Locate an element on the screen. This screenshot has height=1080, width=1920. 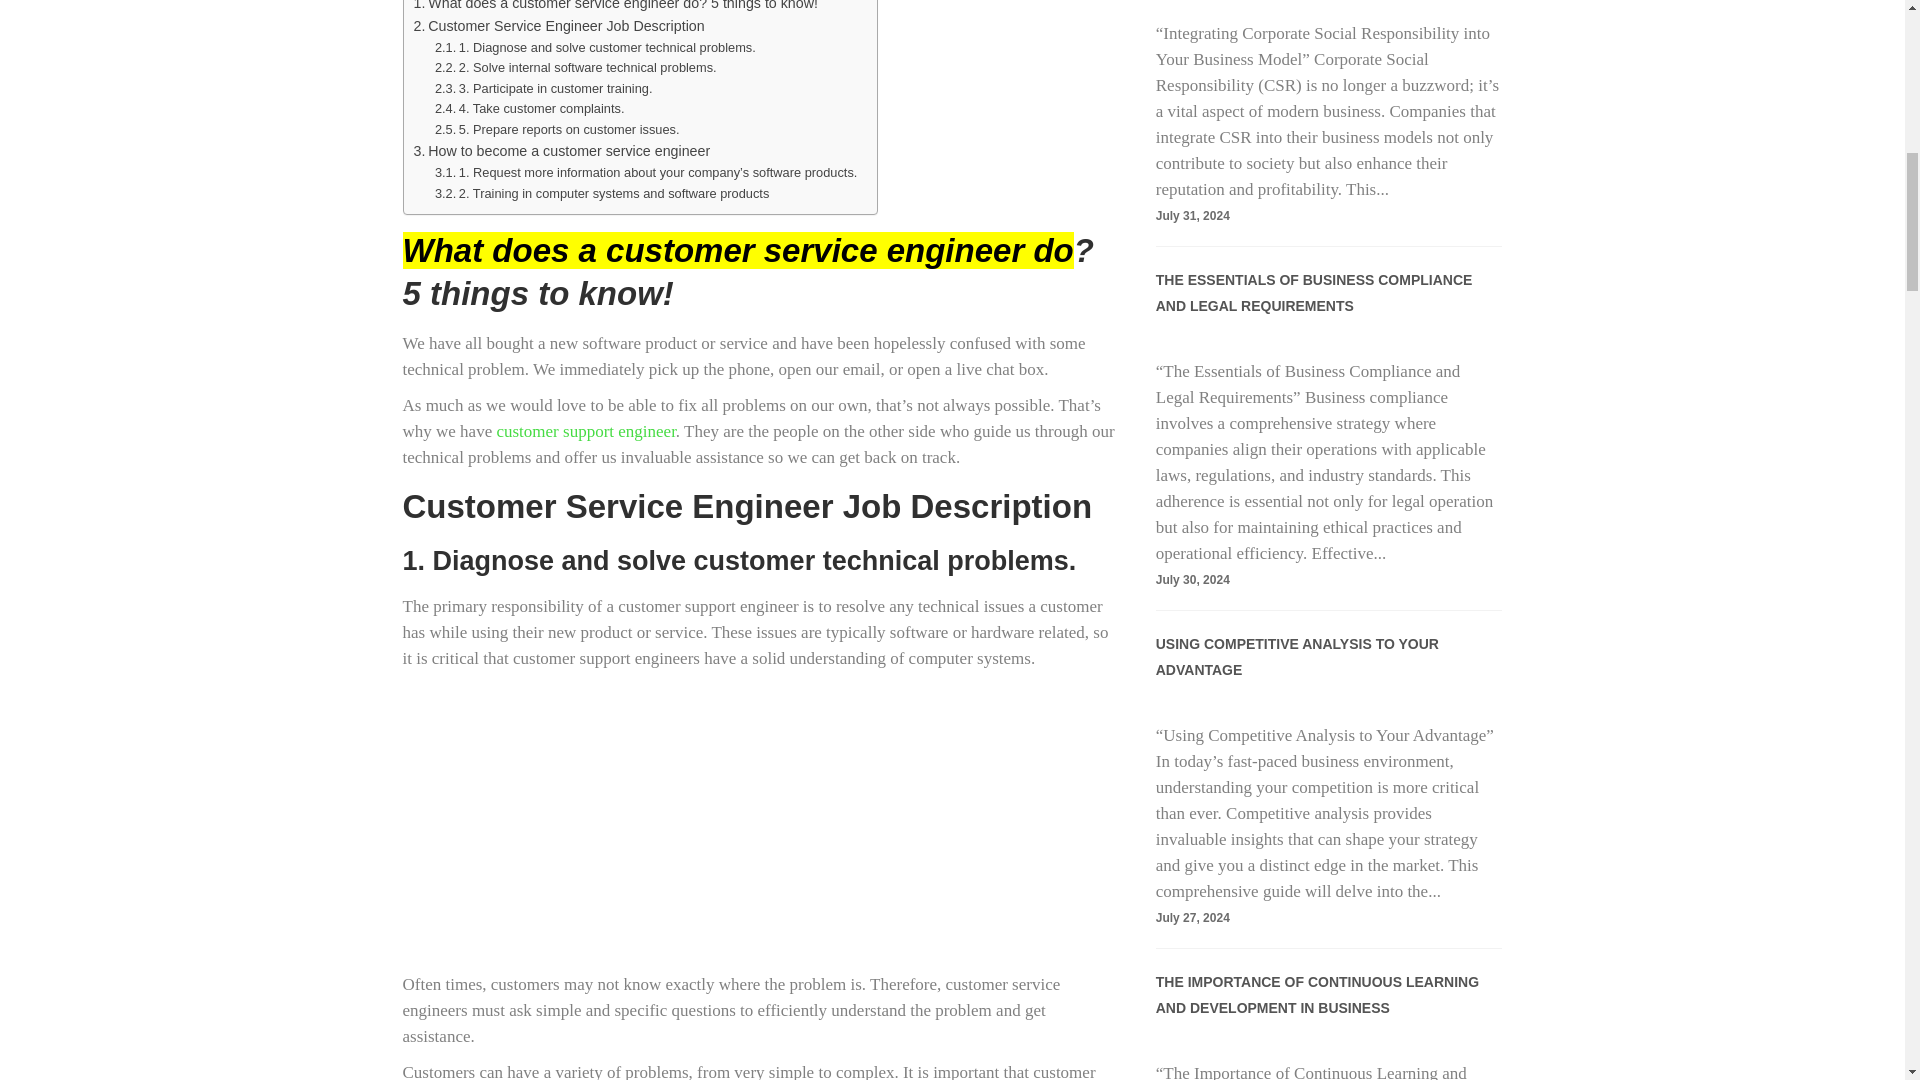
2. Solve internal software technical problems. is located at coordinates (576, 68).